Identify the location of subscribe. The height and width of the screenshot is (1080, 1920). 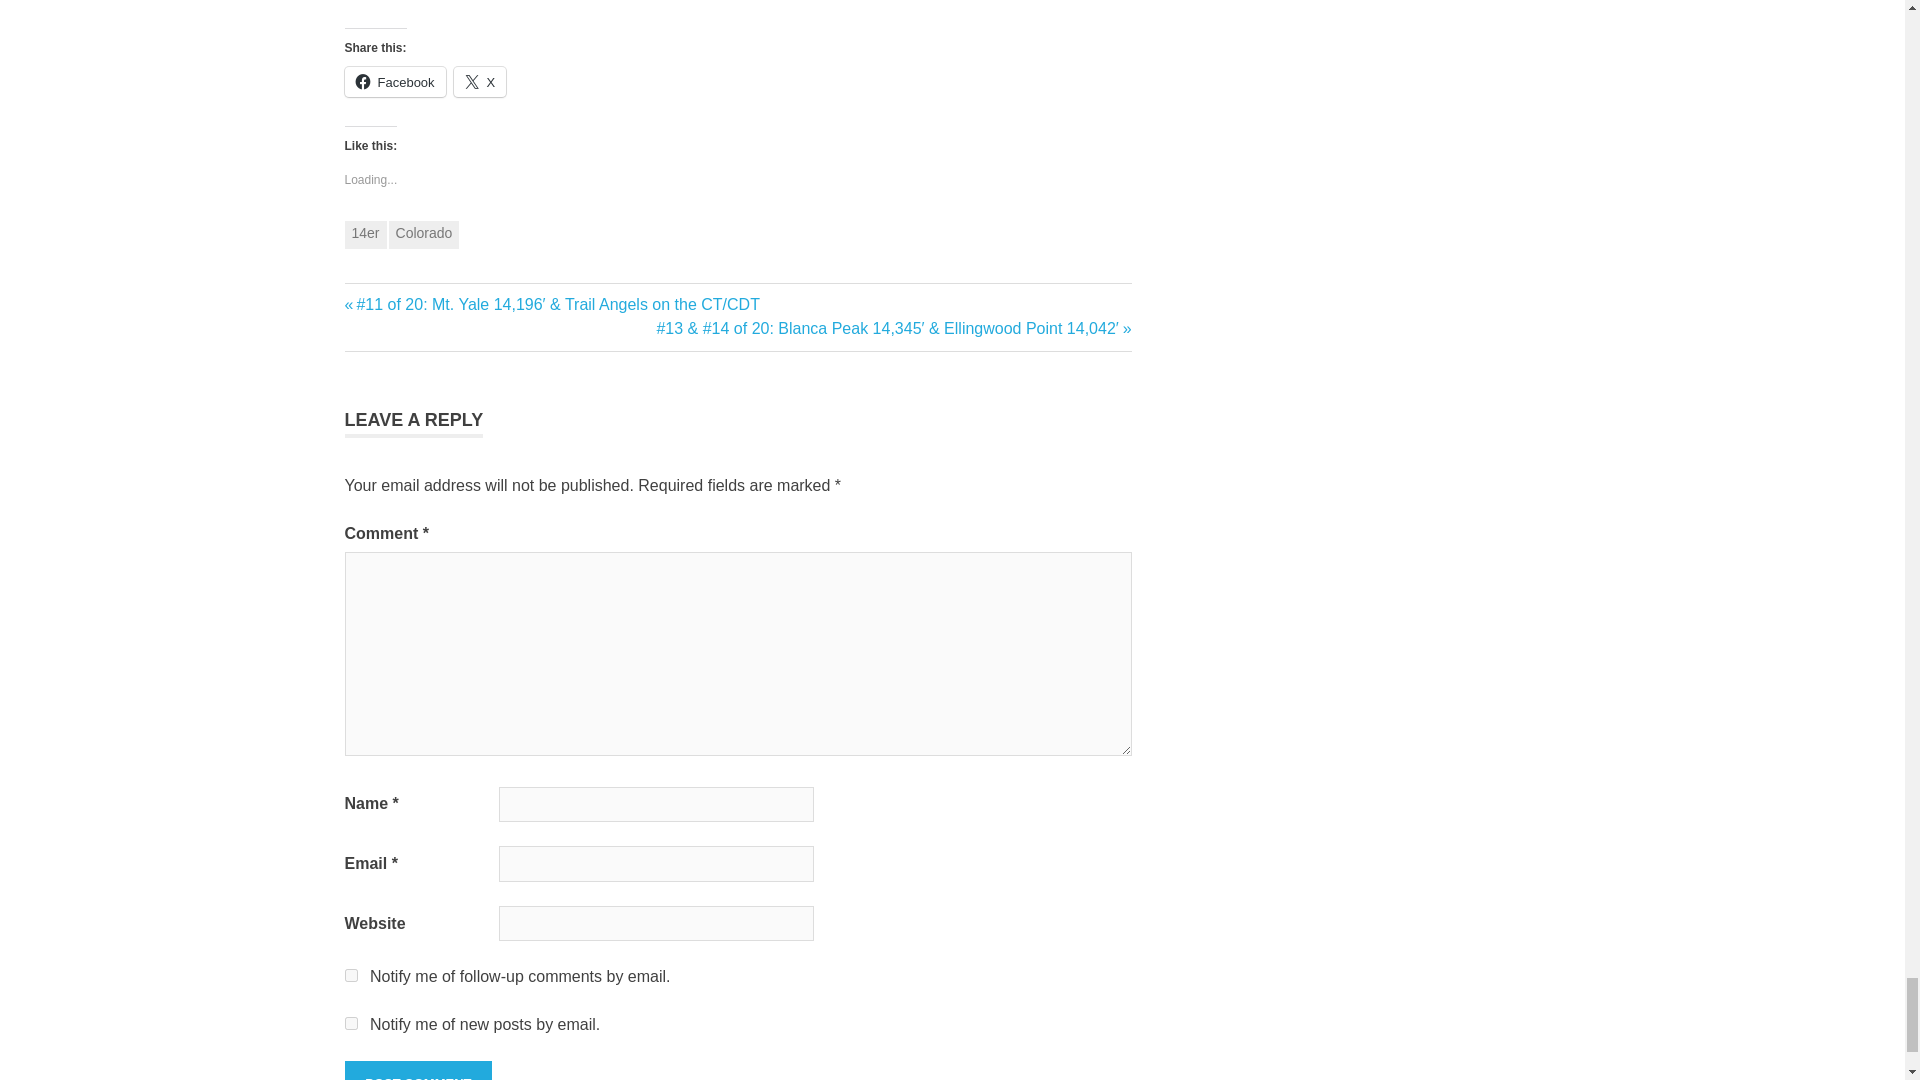
(350, 974).